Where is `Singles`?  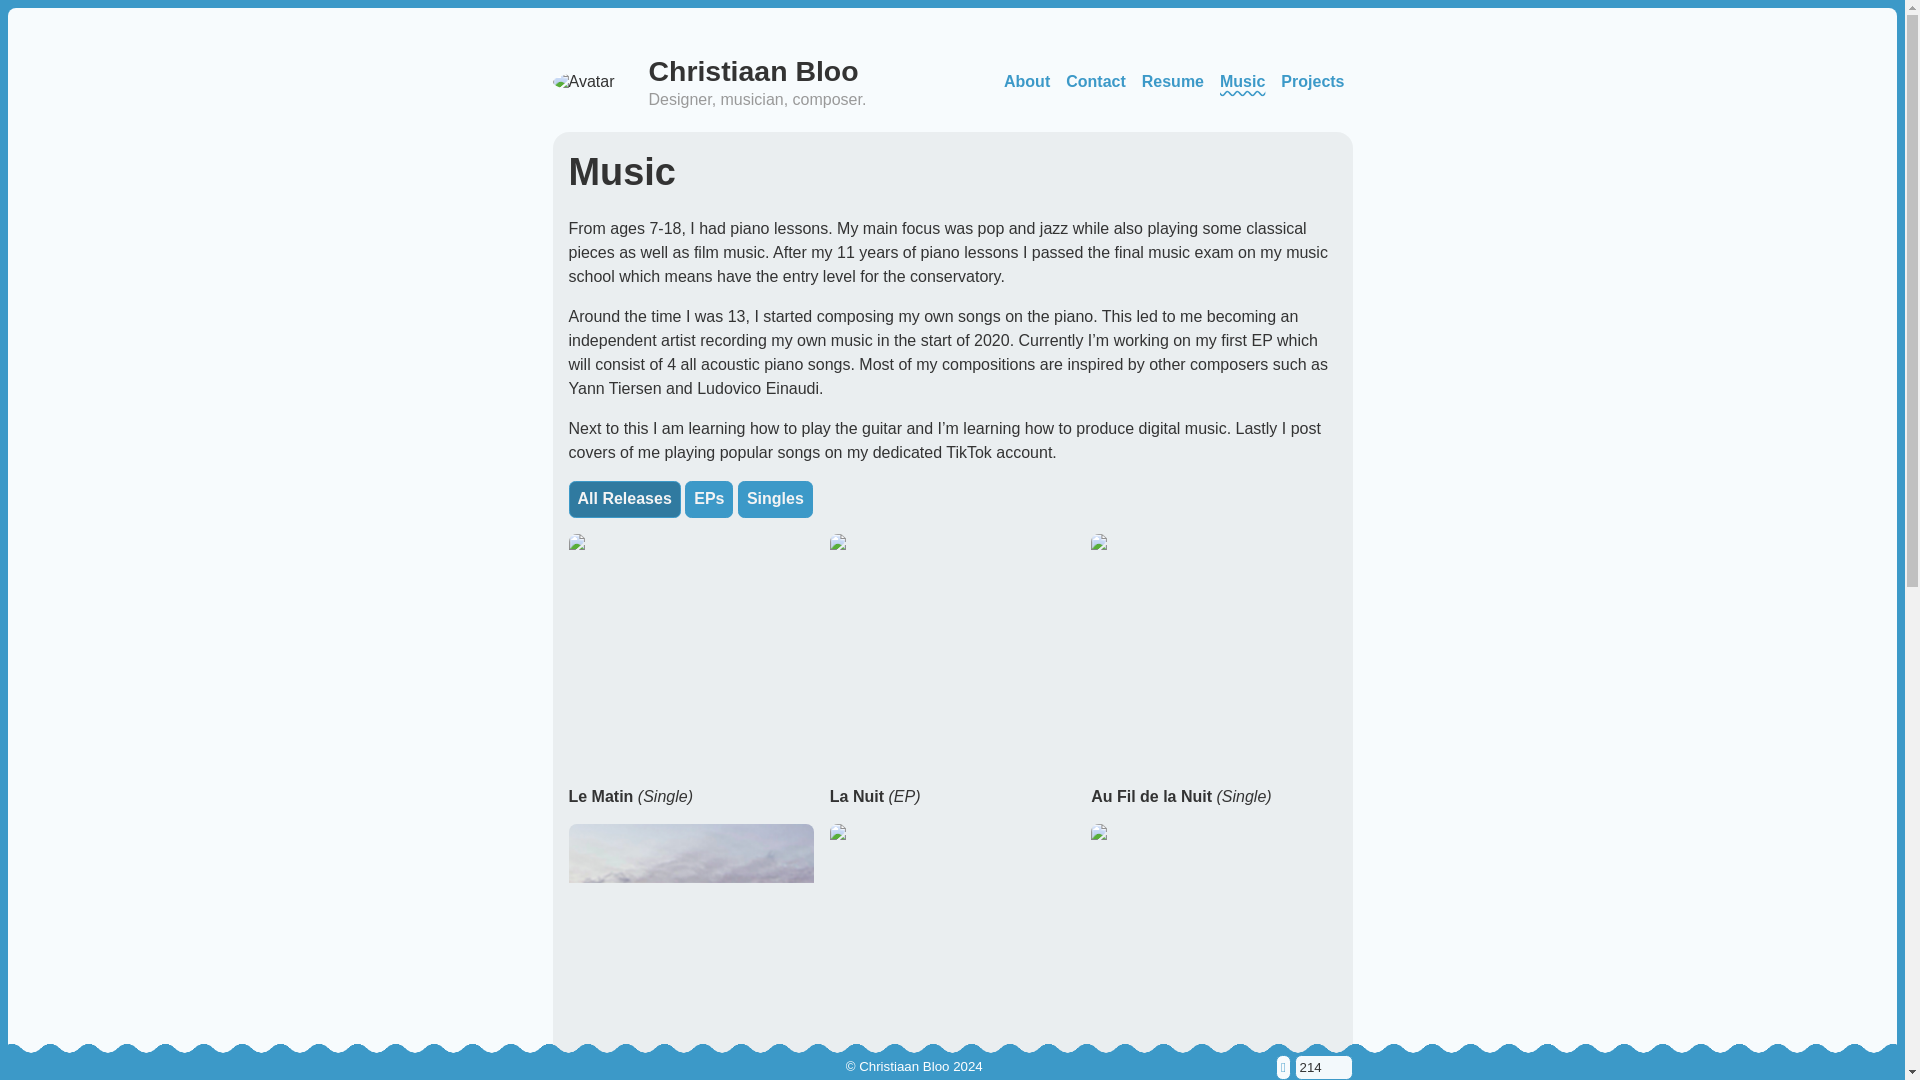 Singles is located at coordinates (774, 498).